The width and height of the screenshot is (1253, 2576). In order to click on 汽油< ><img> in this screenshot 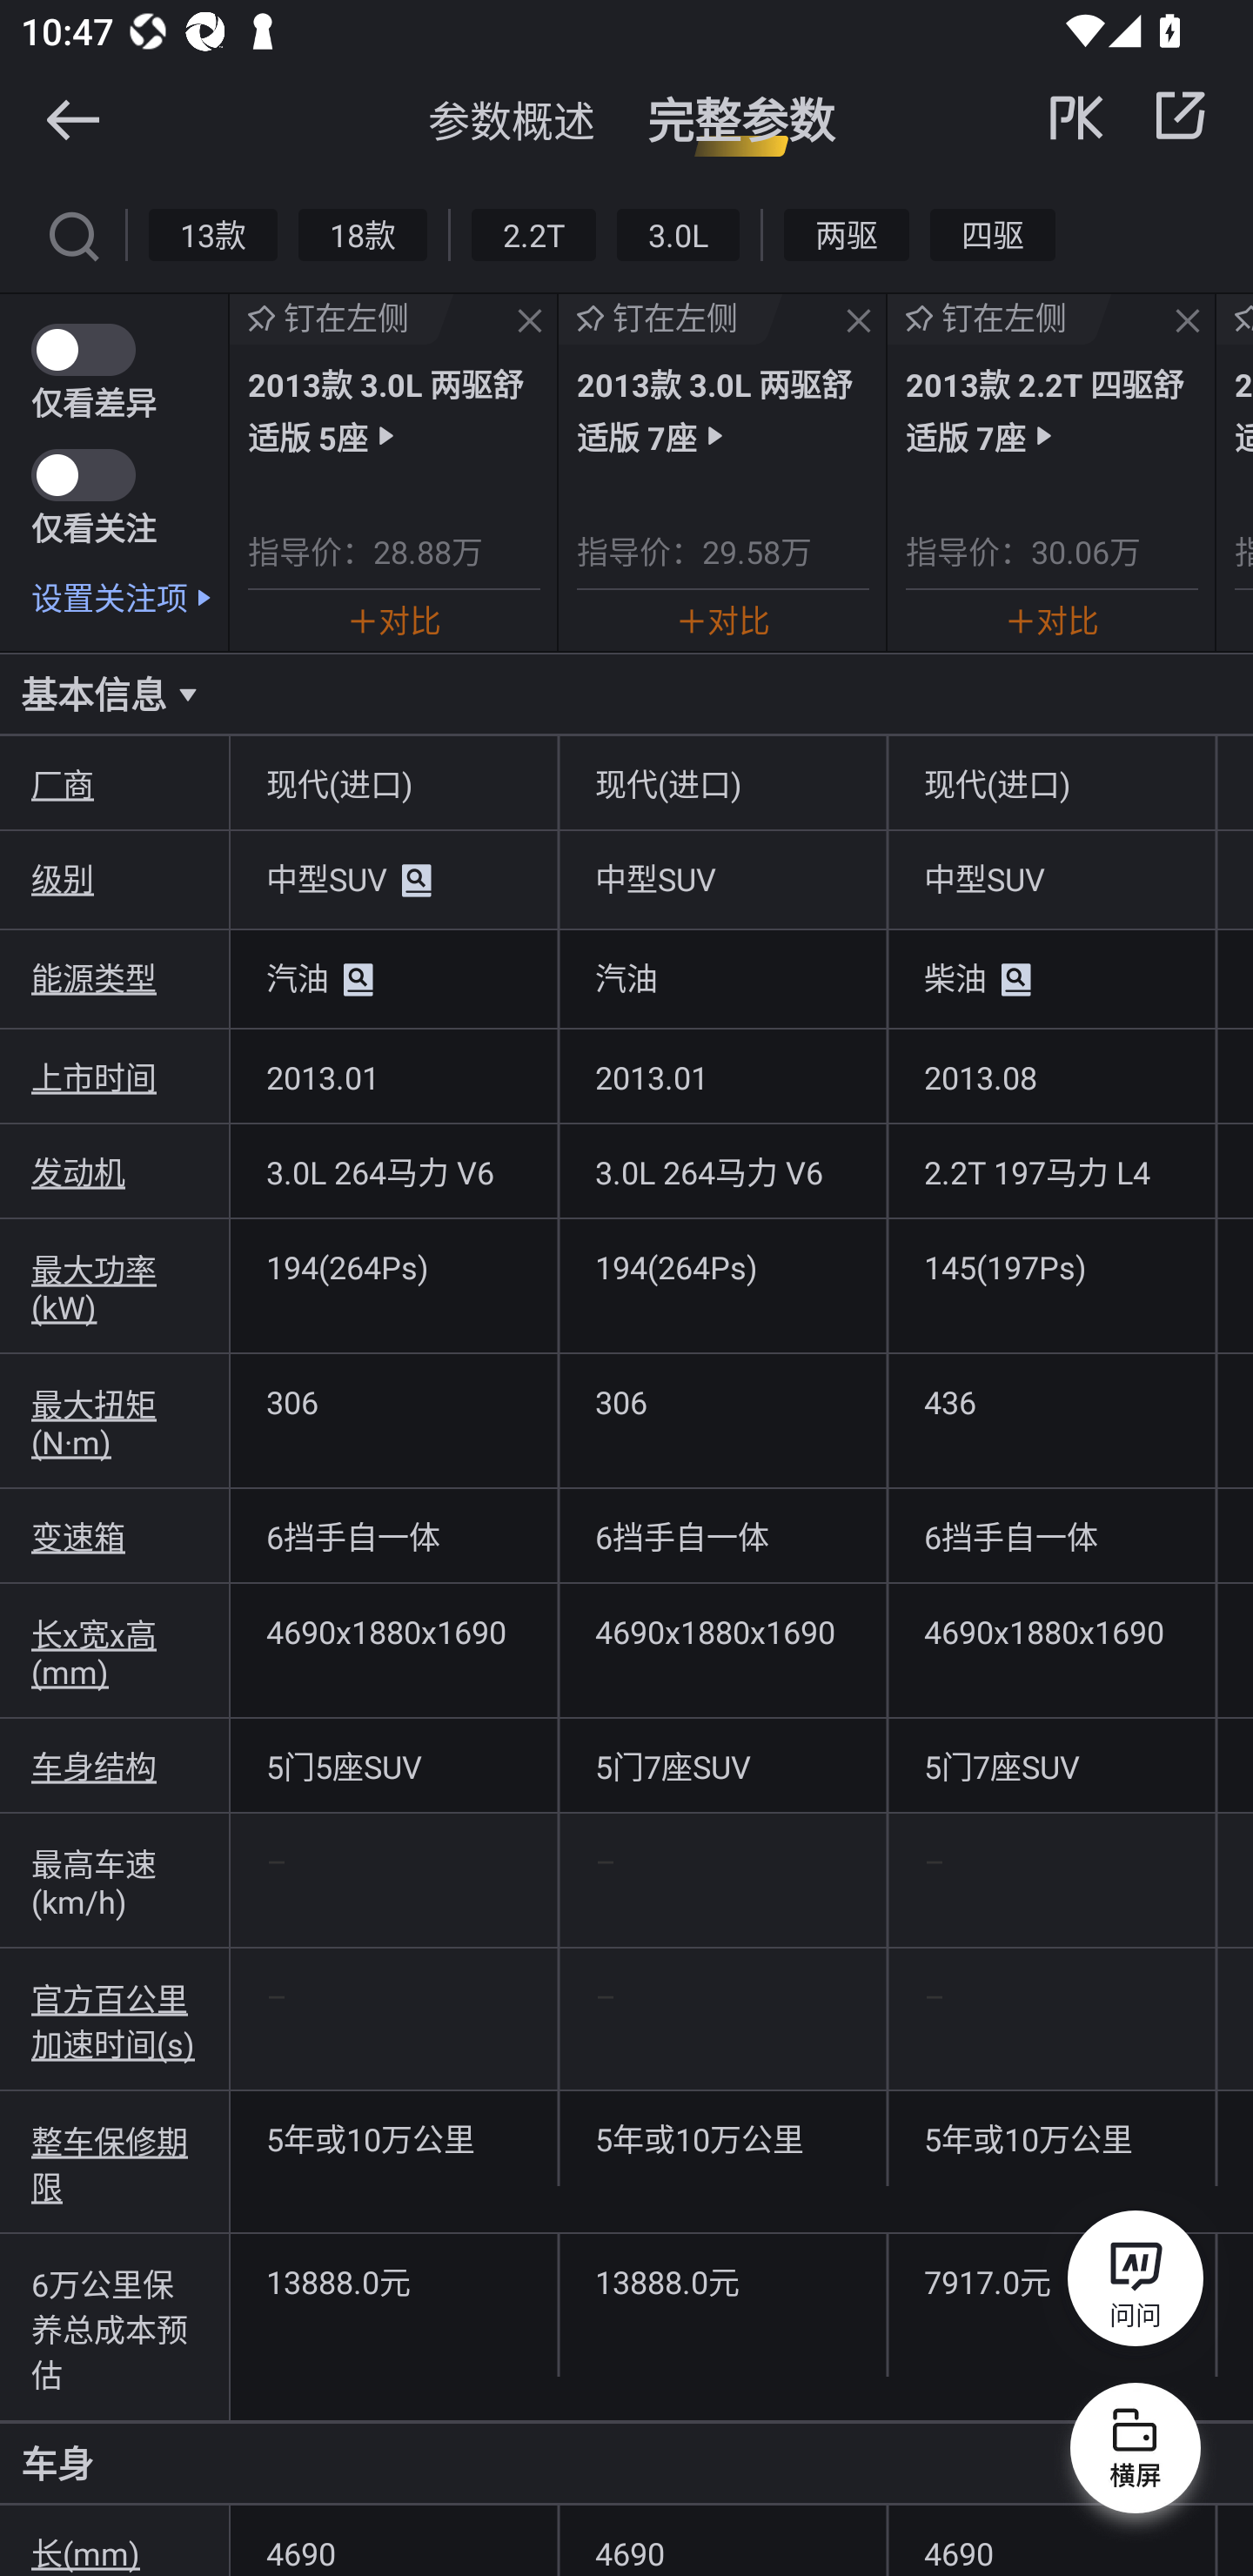, I will do `click(393, 980)`.